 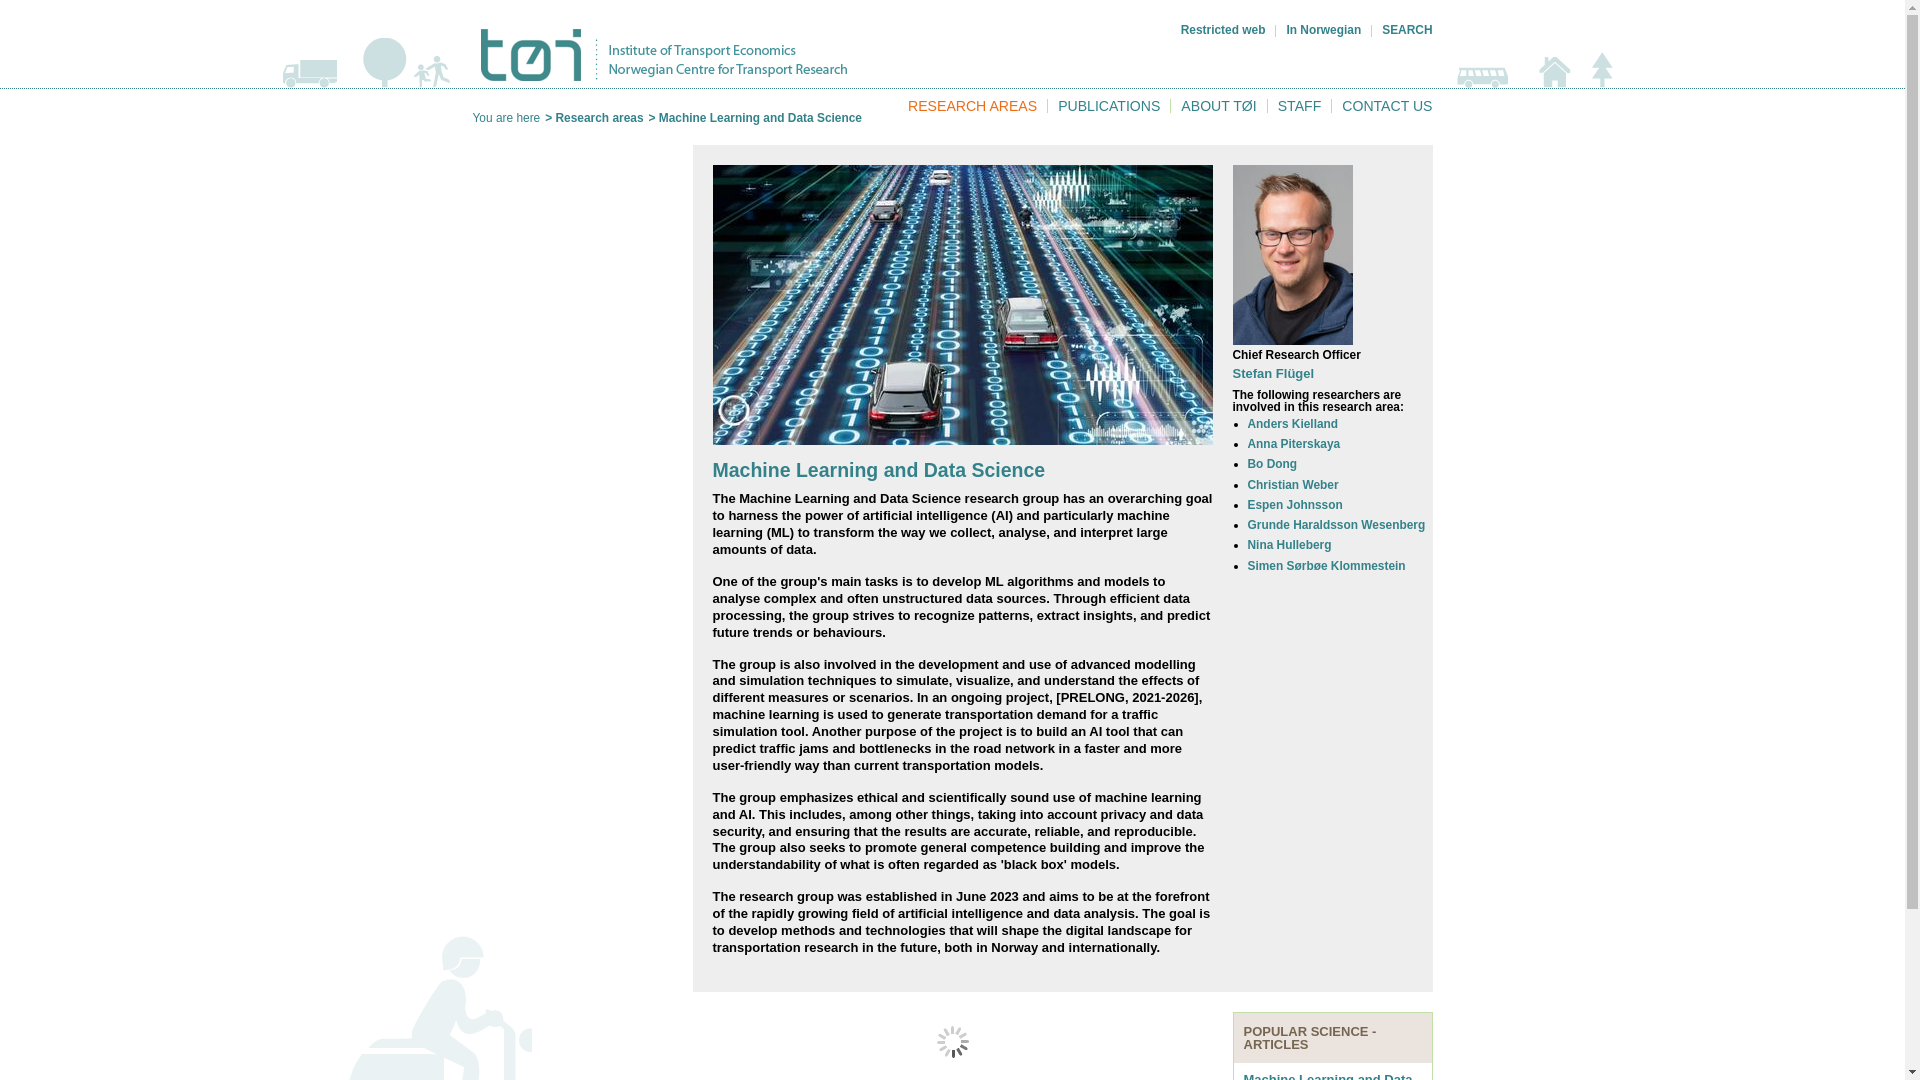 I want to click on Anna Piterskaya, so click(x=1294, y=444).